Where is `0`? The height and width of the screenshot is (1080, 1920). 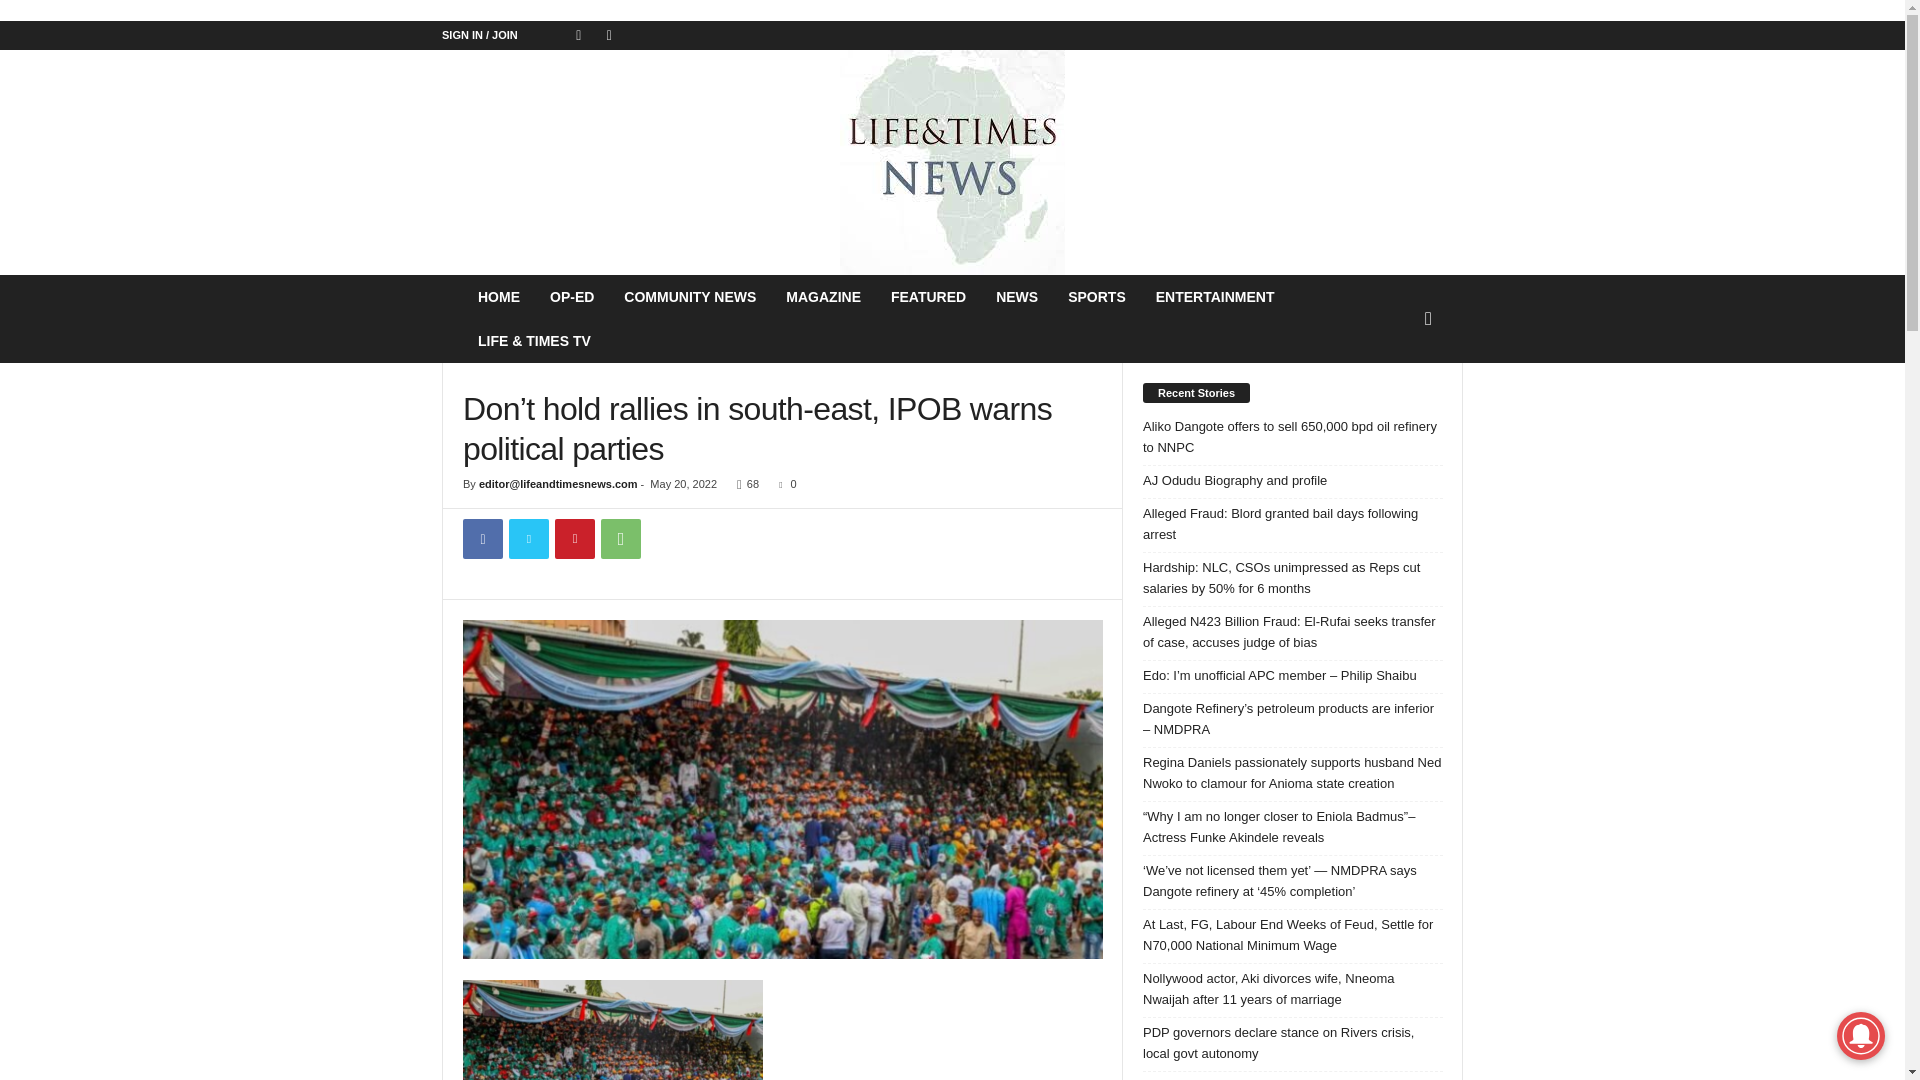
0 is located at coordinates (784, 484).